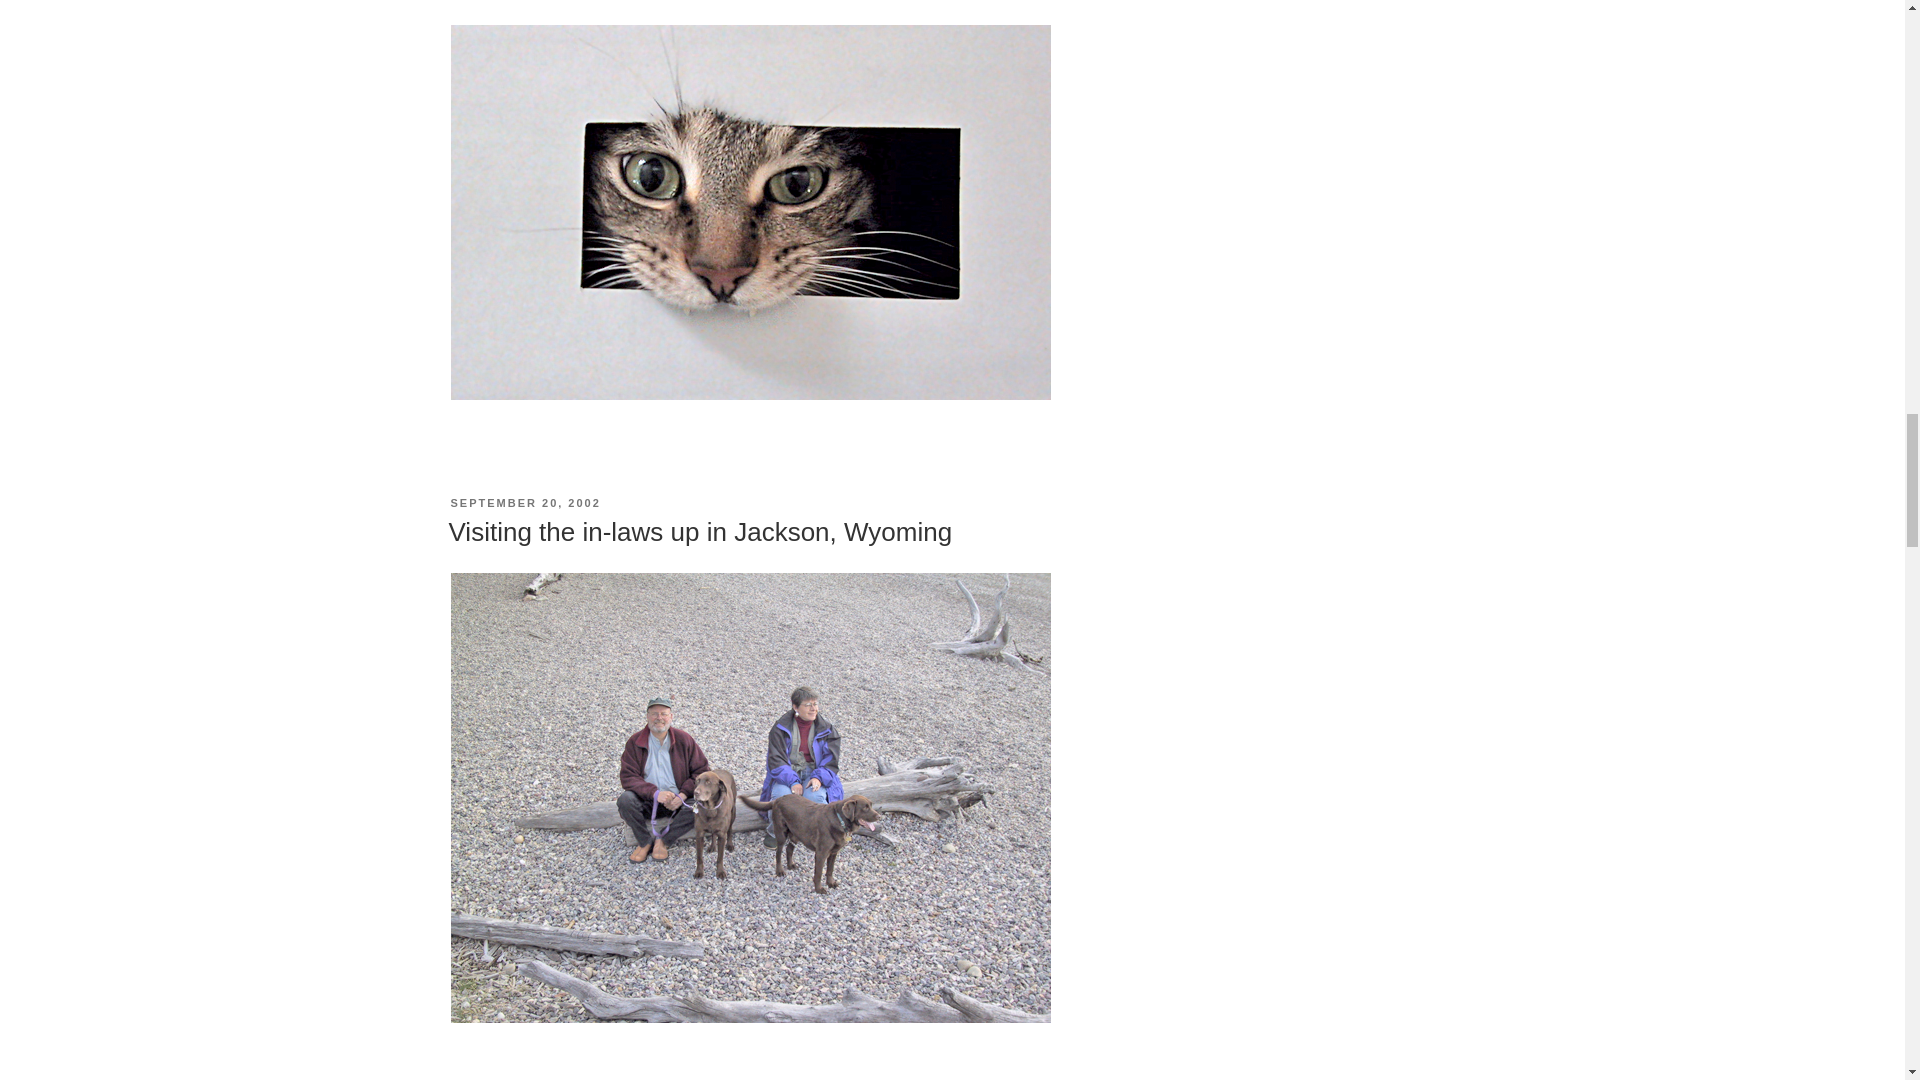  Describe the element at coordinates (700, 532) in the screenshot. I see `Visiting the in-laws up in Jackson, Wyoming` at that location.